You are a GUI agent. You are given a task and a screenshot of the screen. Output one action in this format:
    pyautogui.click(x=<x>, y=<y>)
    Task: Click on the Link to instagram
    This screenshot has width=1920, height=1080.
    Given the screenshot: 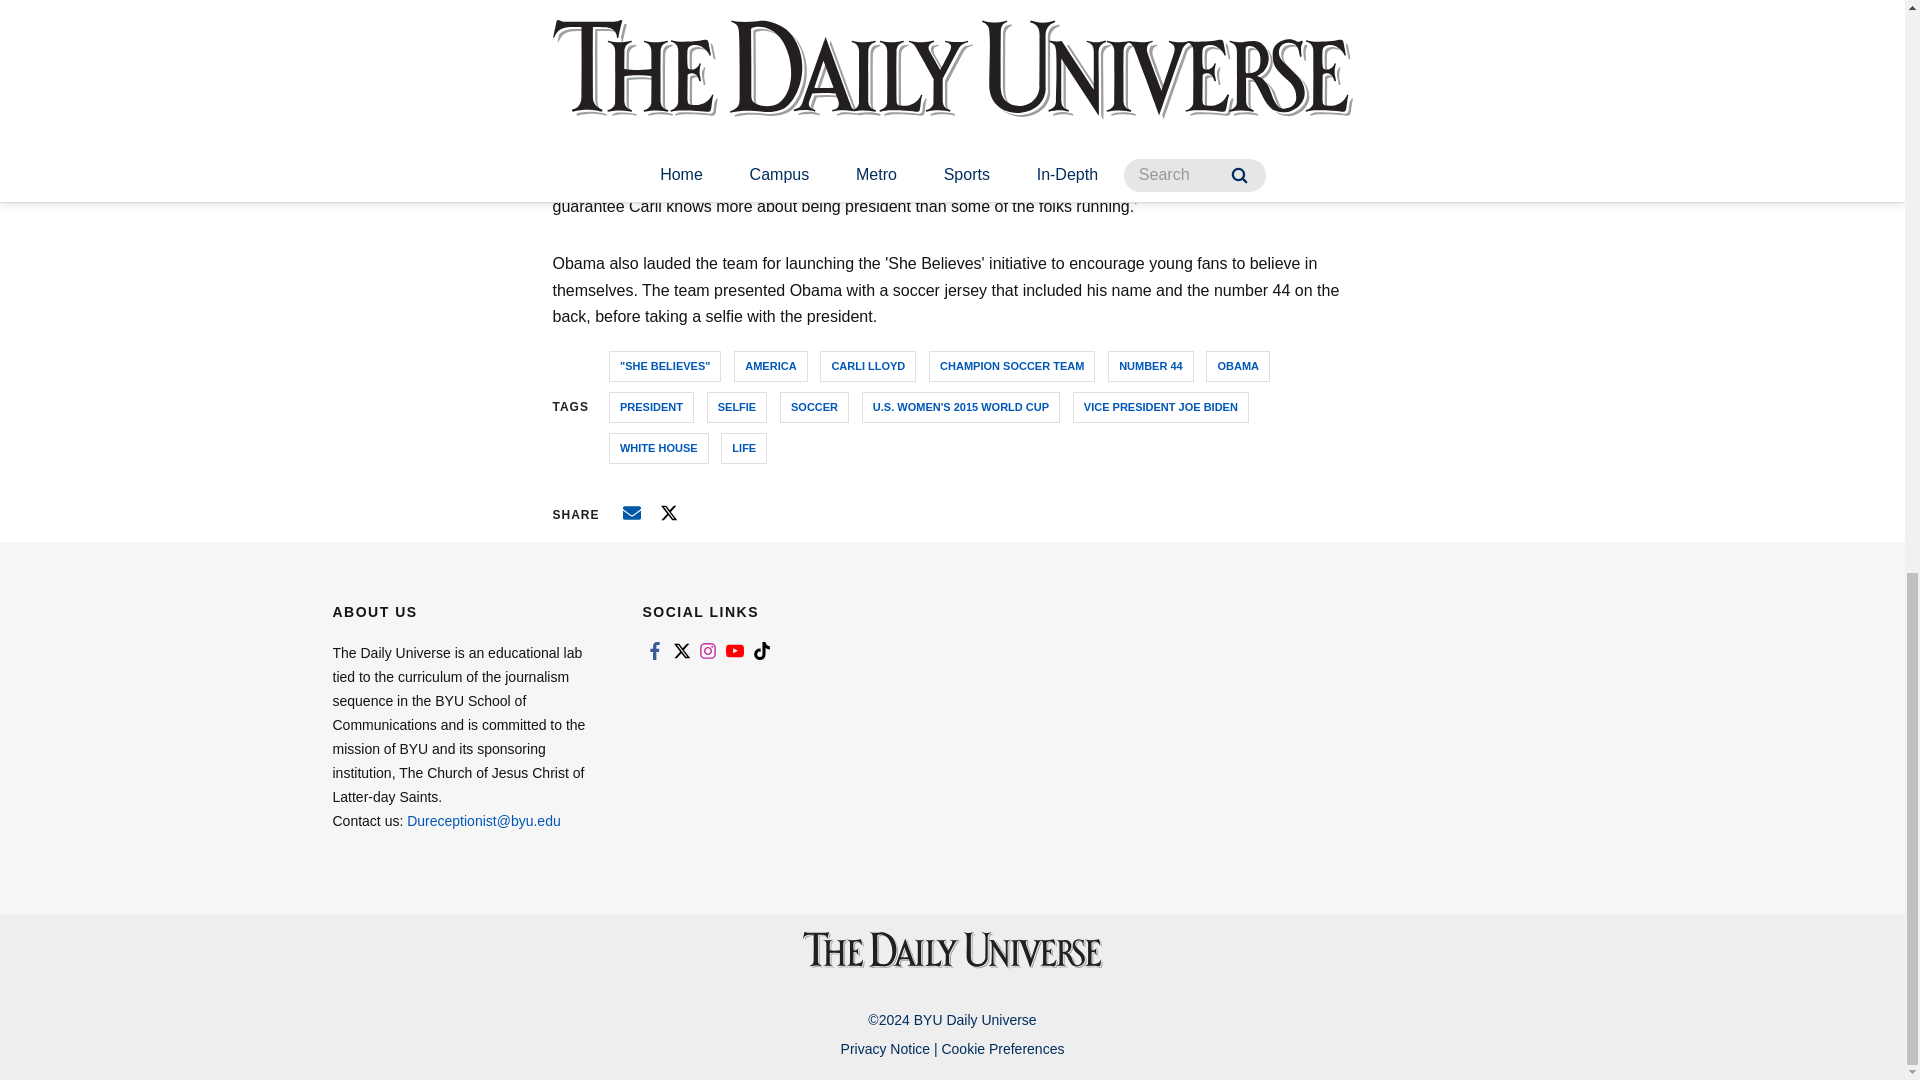 What is the action you would take?
    pyautogui.click(x=708, y=650)
    